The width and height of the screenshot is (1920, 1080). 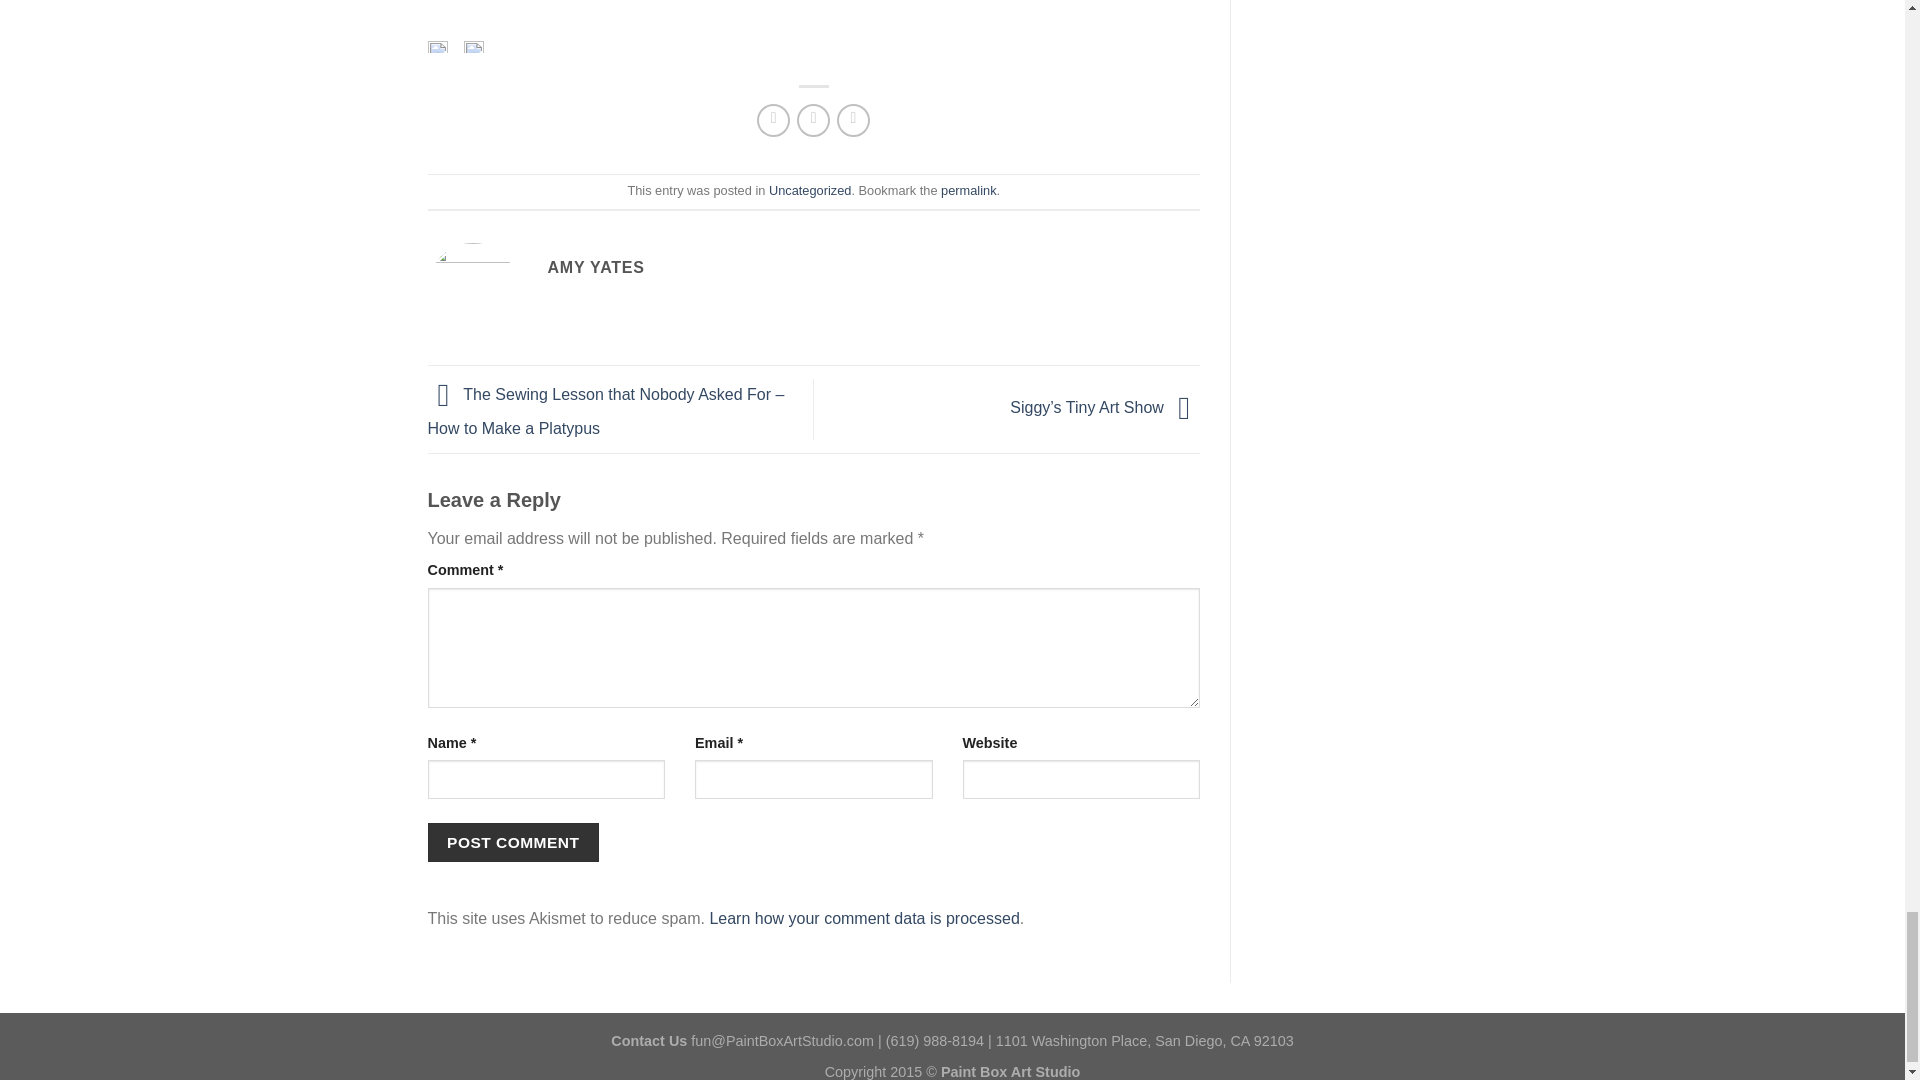 I want to click on Email to a Friend, so click(x=812, y=120).